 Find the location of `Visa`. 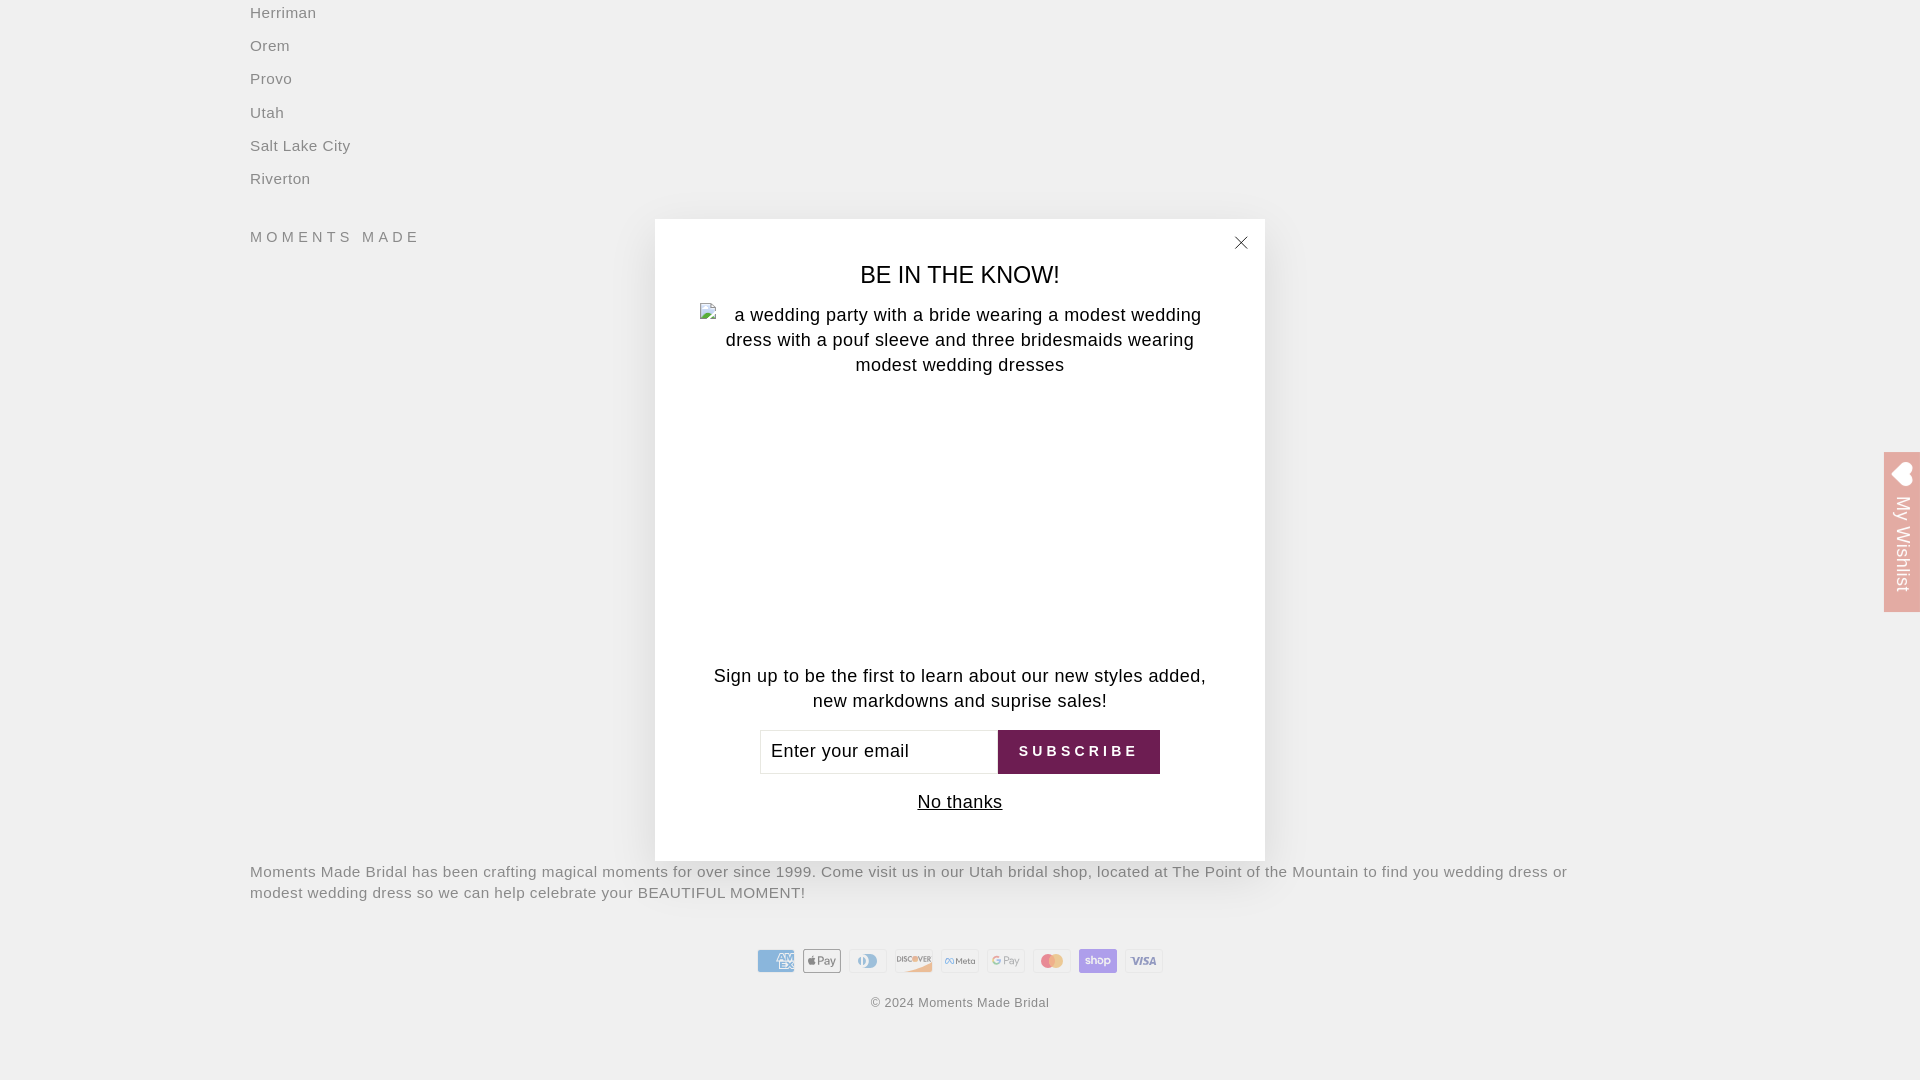

Visa is located at coordinates (1144, 961).